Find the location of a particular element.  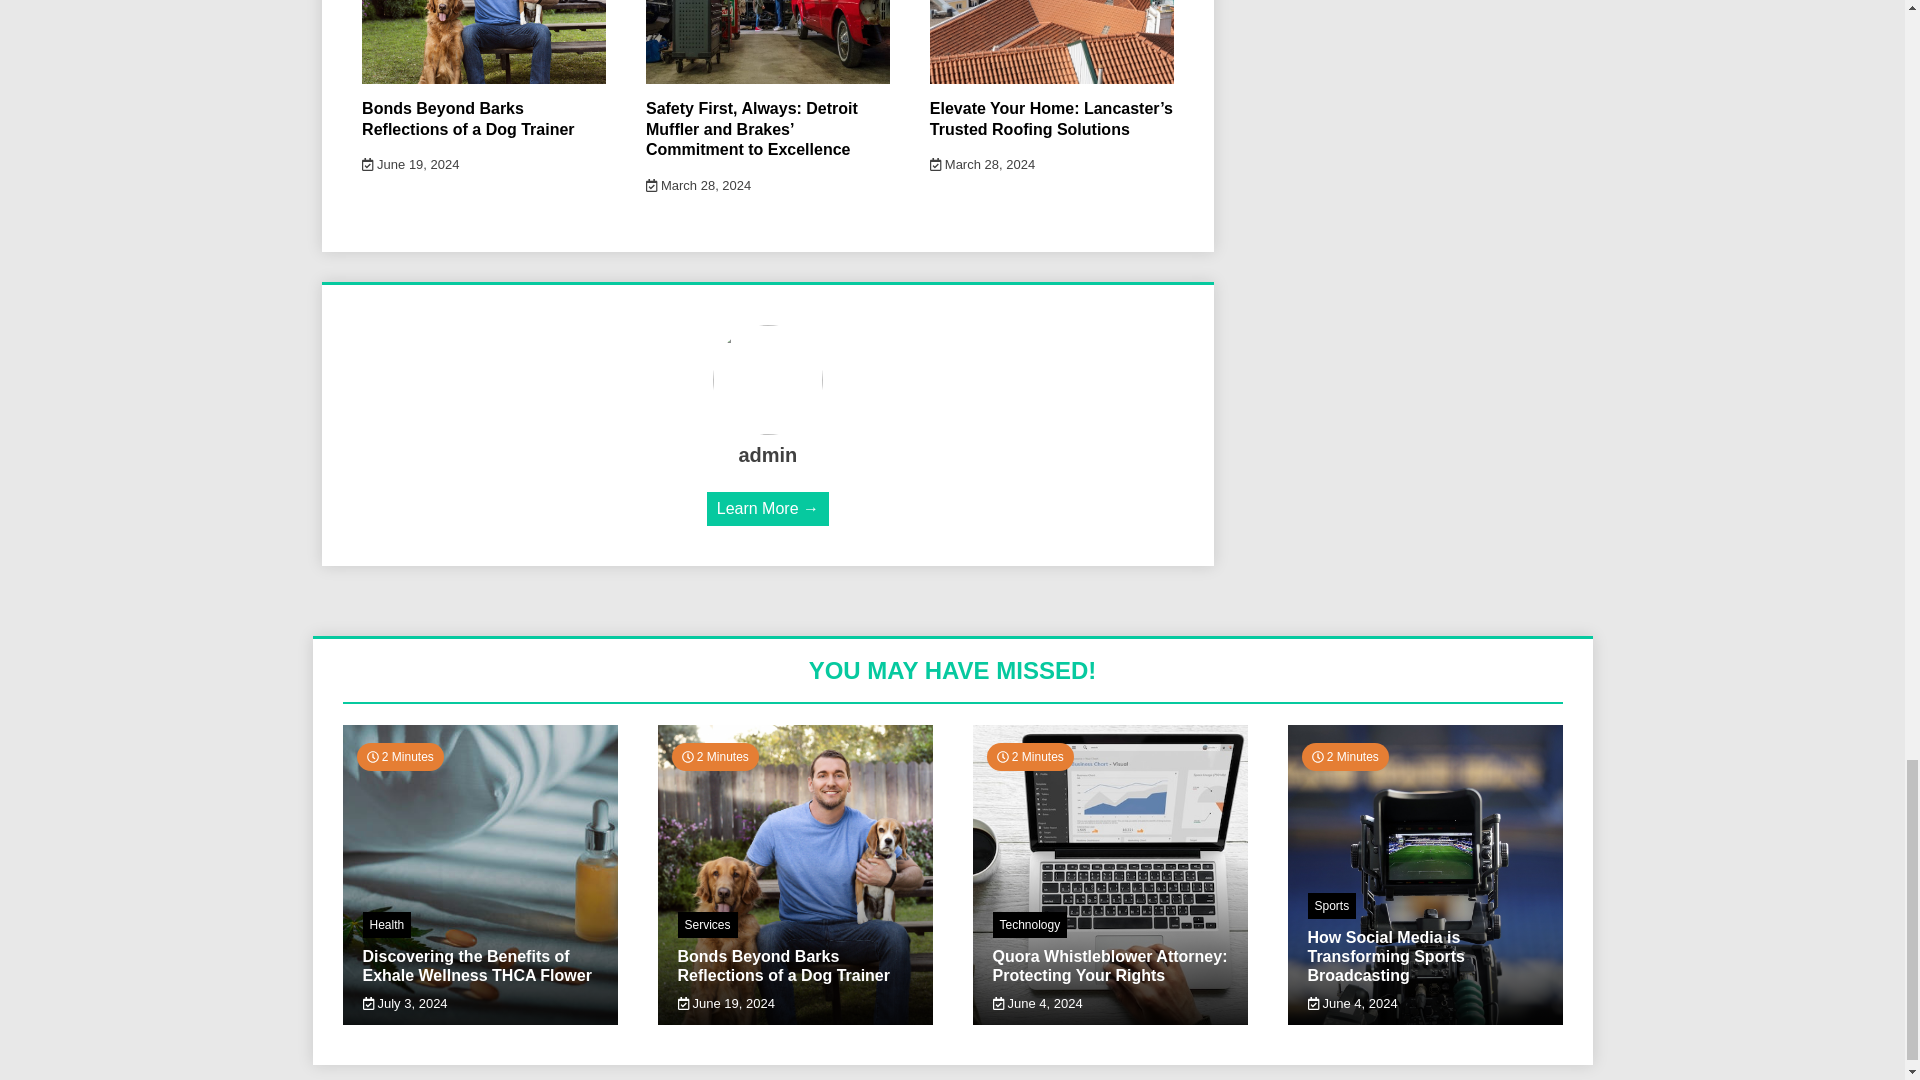

Bonds Beyond Barks Reflections of a Dog Trainer is located at coordinates (468, 119).